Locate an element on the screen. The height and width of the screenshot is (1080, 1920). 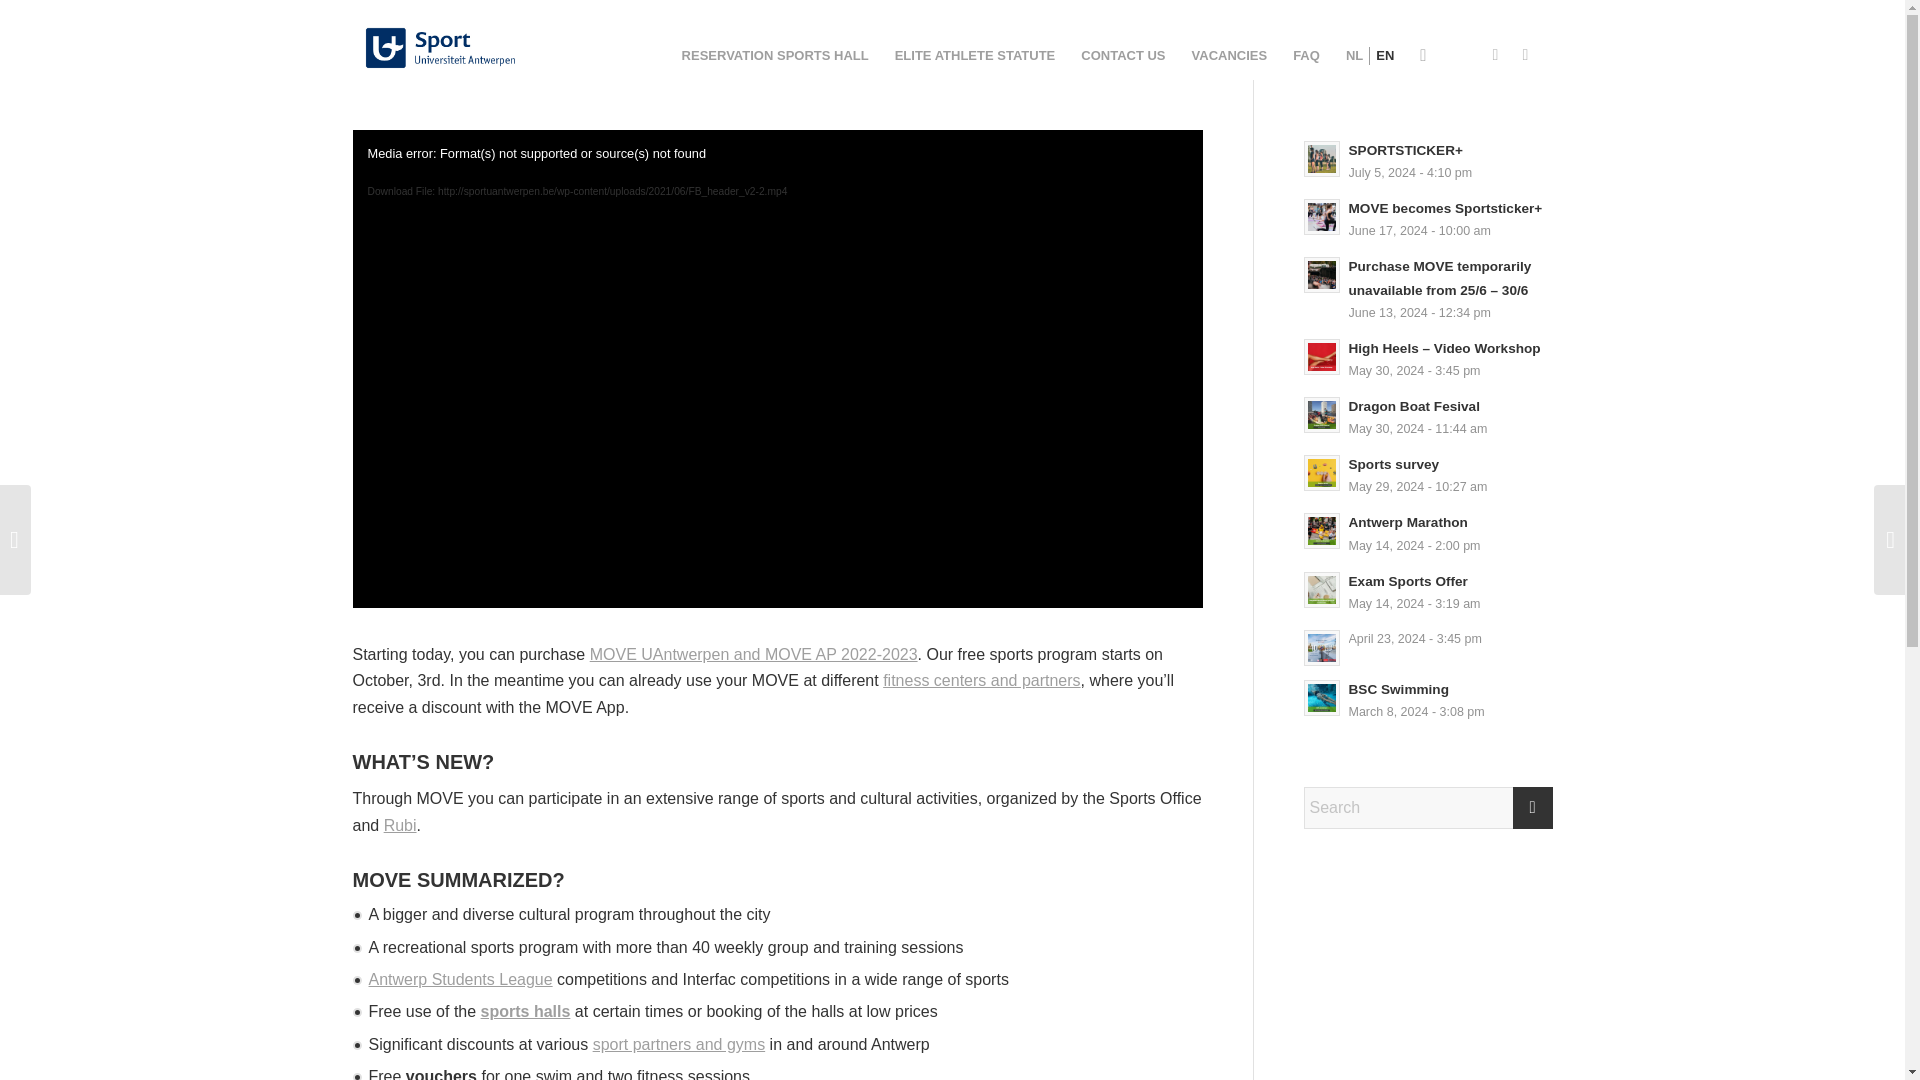
Facebook is located at coordinates (1524, 54).